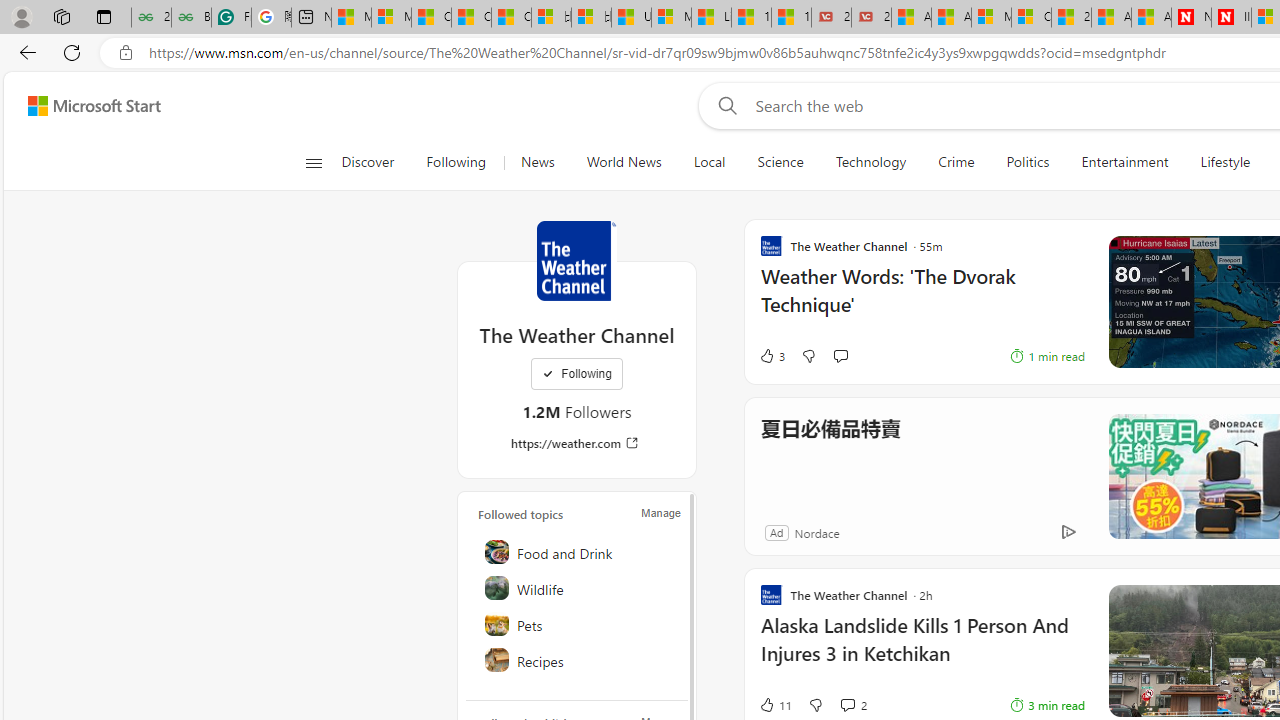 This screenshot has width=1280, height=720. Describe the element at coordinates (191, 18) in the screenshot. I see `Best SSL Certificates Provider in India - GeeksforGeeks` at that location.